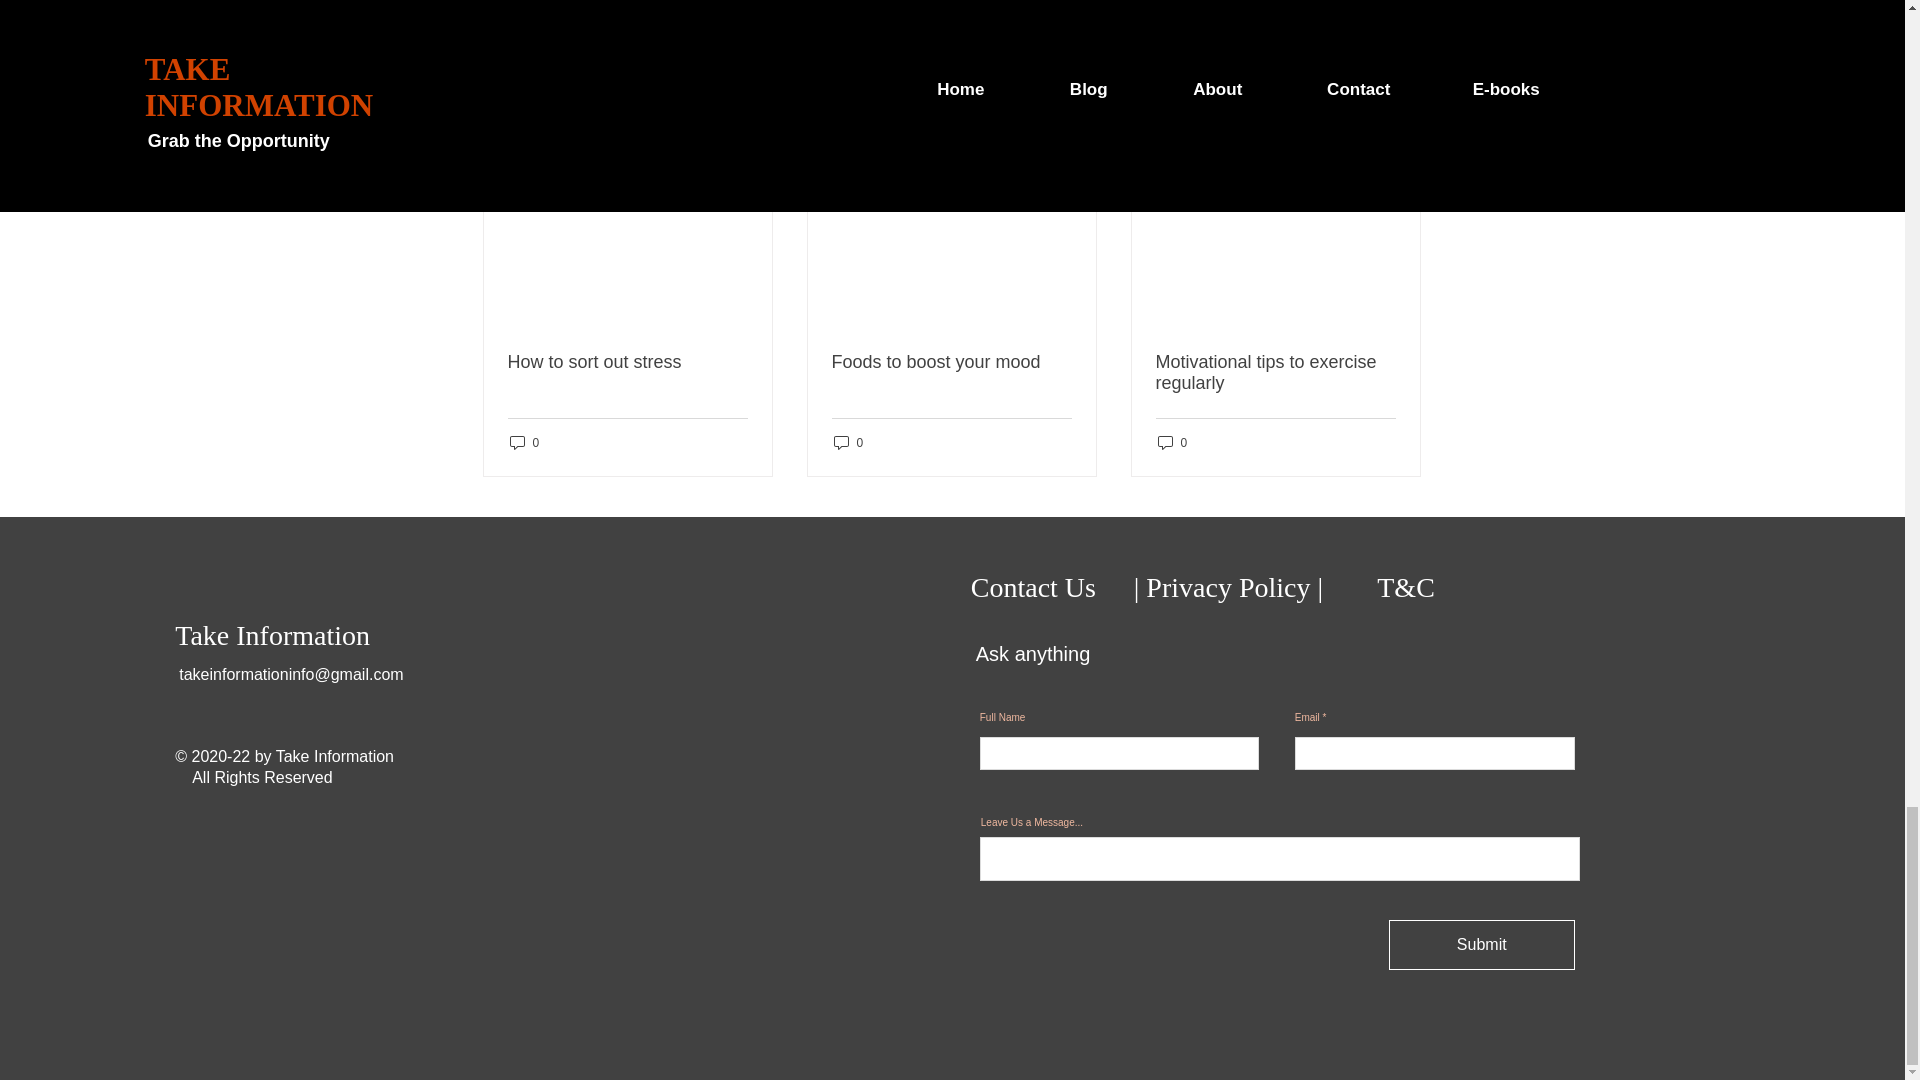 The image size is (1920, 1080). What do you see at coordinates (1481, 944) in the screenshot?
I see `Submit` at bounding box center [1481, 944].